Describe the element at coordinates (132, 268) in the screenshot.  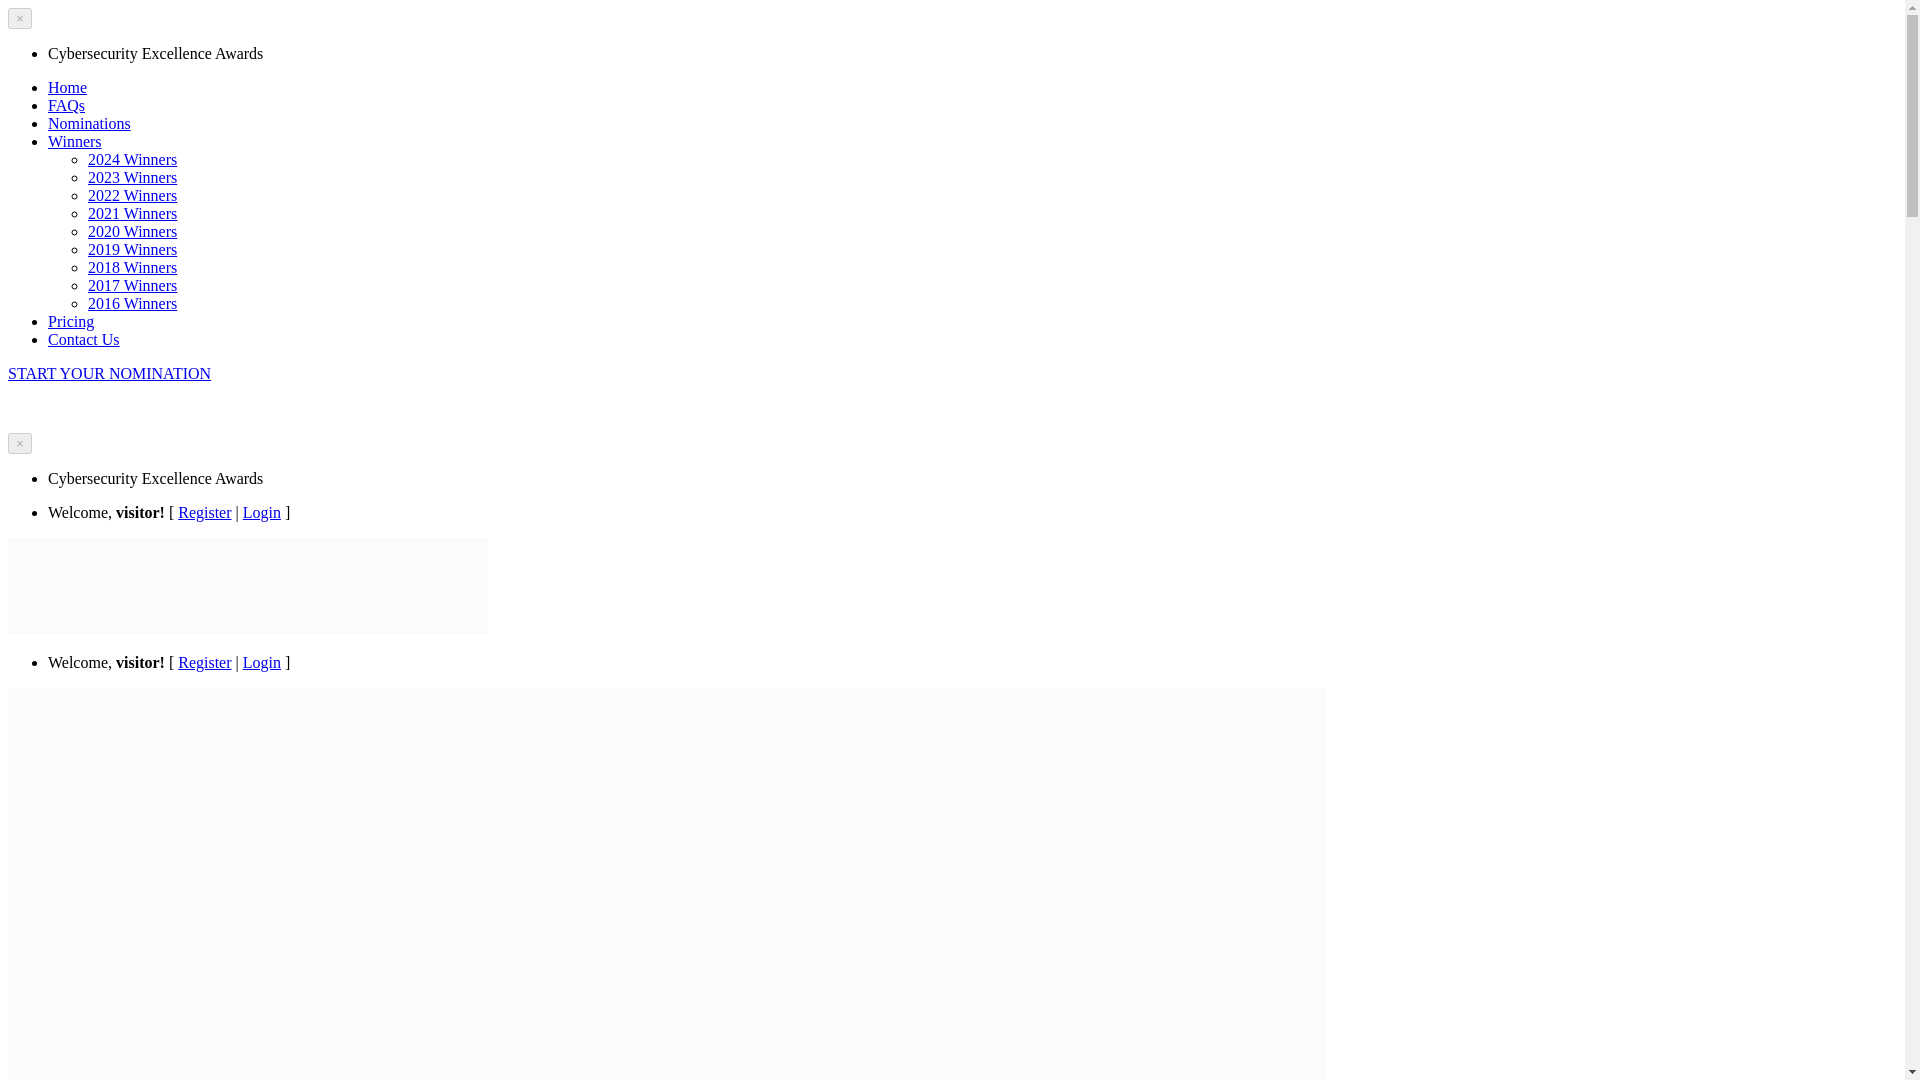
I see `2018 Winners` at that location.